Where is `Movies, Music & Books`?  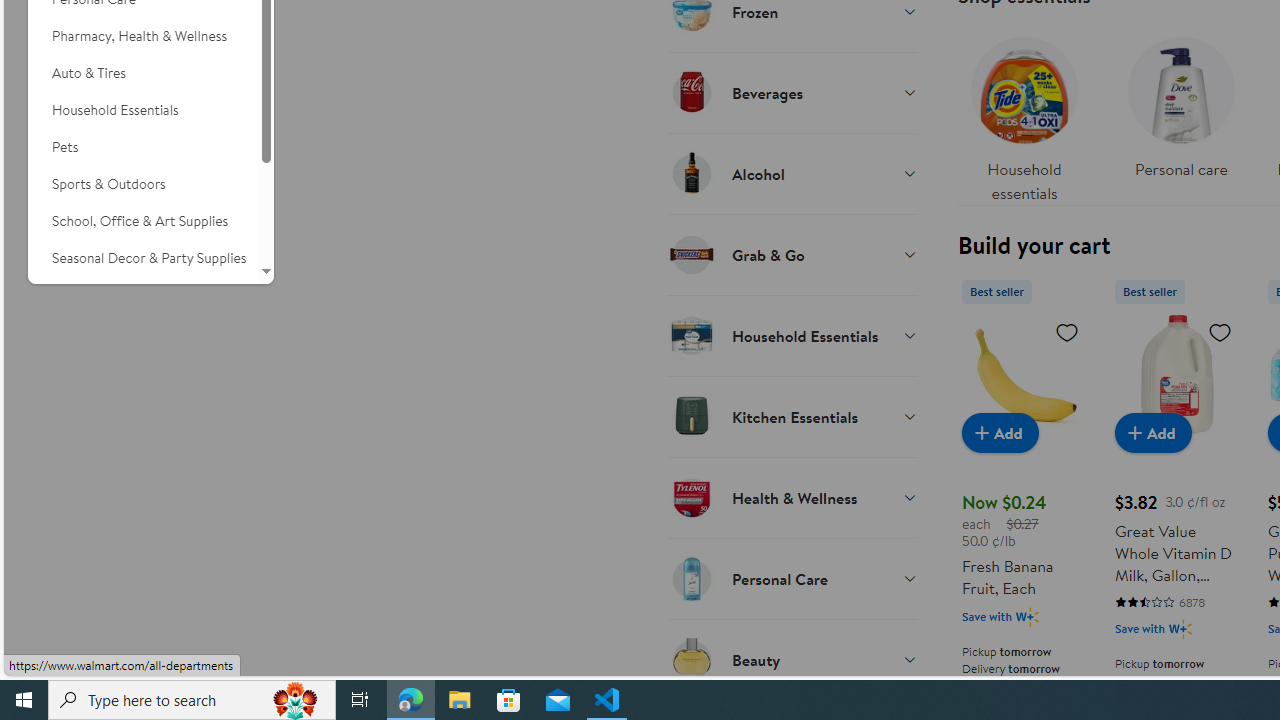
Movies, Music & Books is located at coordinates (143, 295).